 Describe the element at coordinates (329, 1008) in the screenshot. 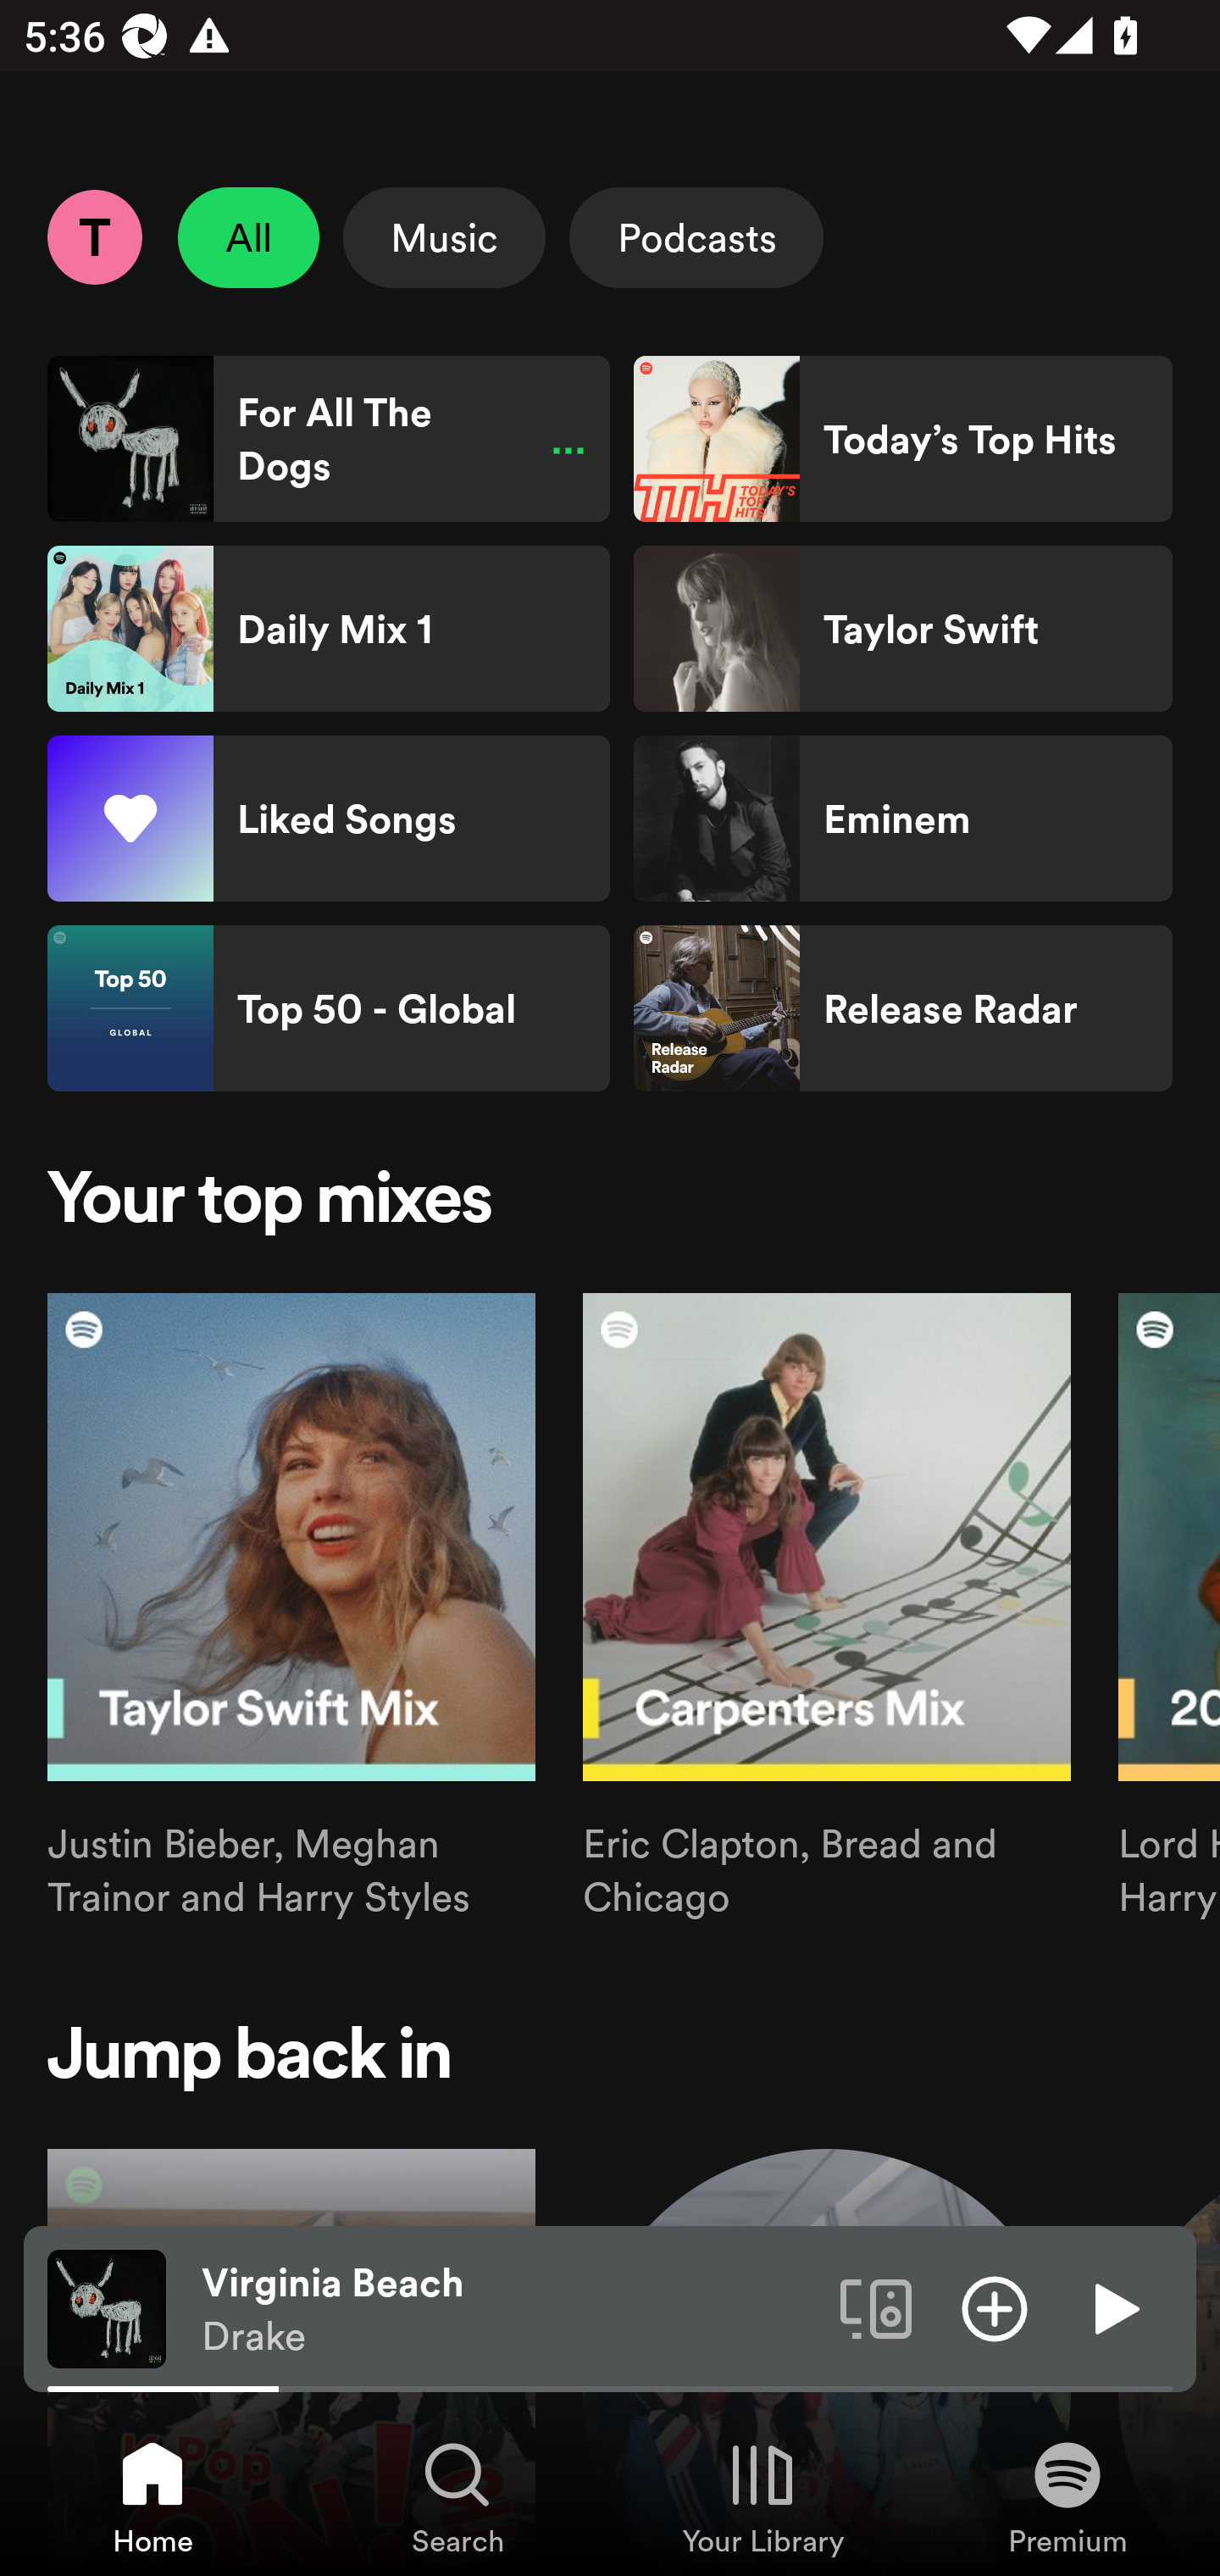

I see `Top 50 - Global Shortcut Top 50 - Global` at that location.